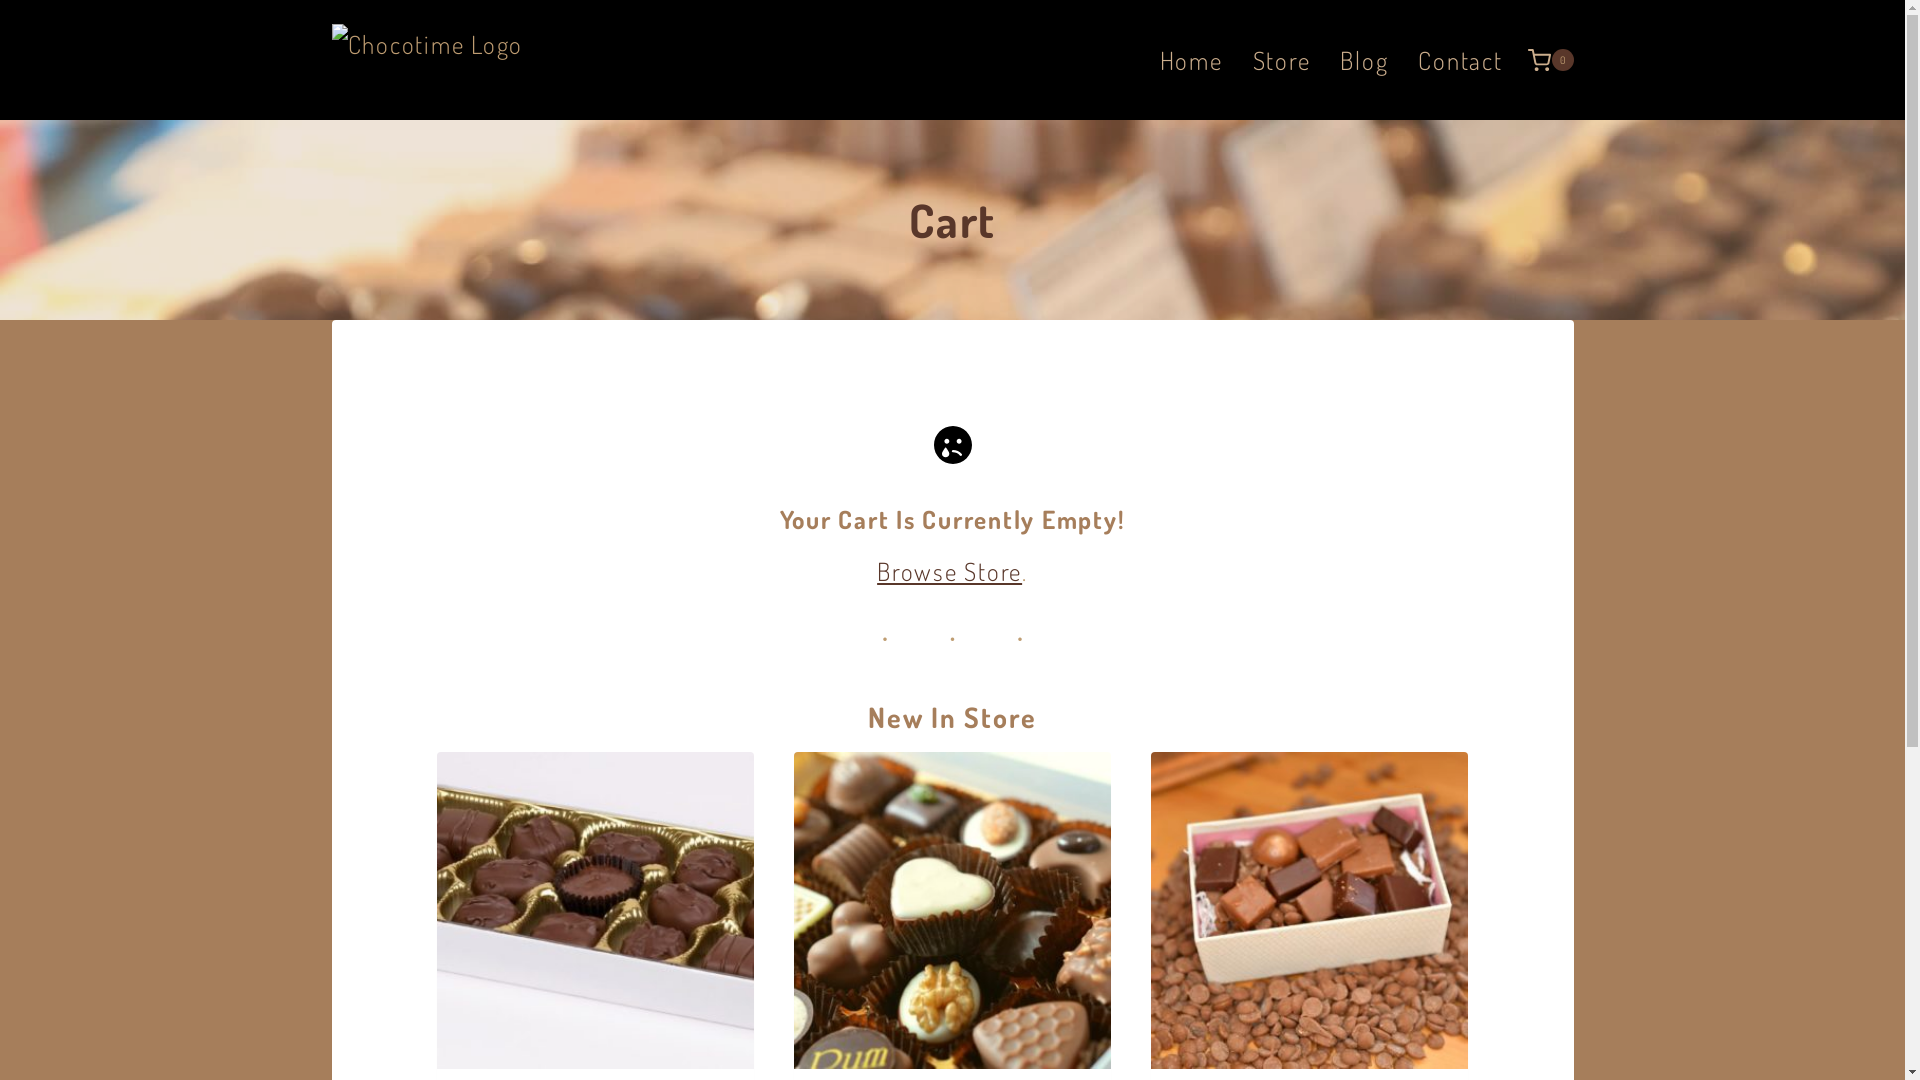 The width and height of the screenshot is (1920, 1080). I want to click on Contact, so click(1460, 60).